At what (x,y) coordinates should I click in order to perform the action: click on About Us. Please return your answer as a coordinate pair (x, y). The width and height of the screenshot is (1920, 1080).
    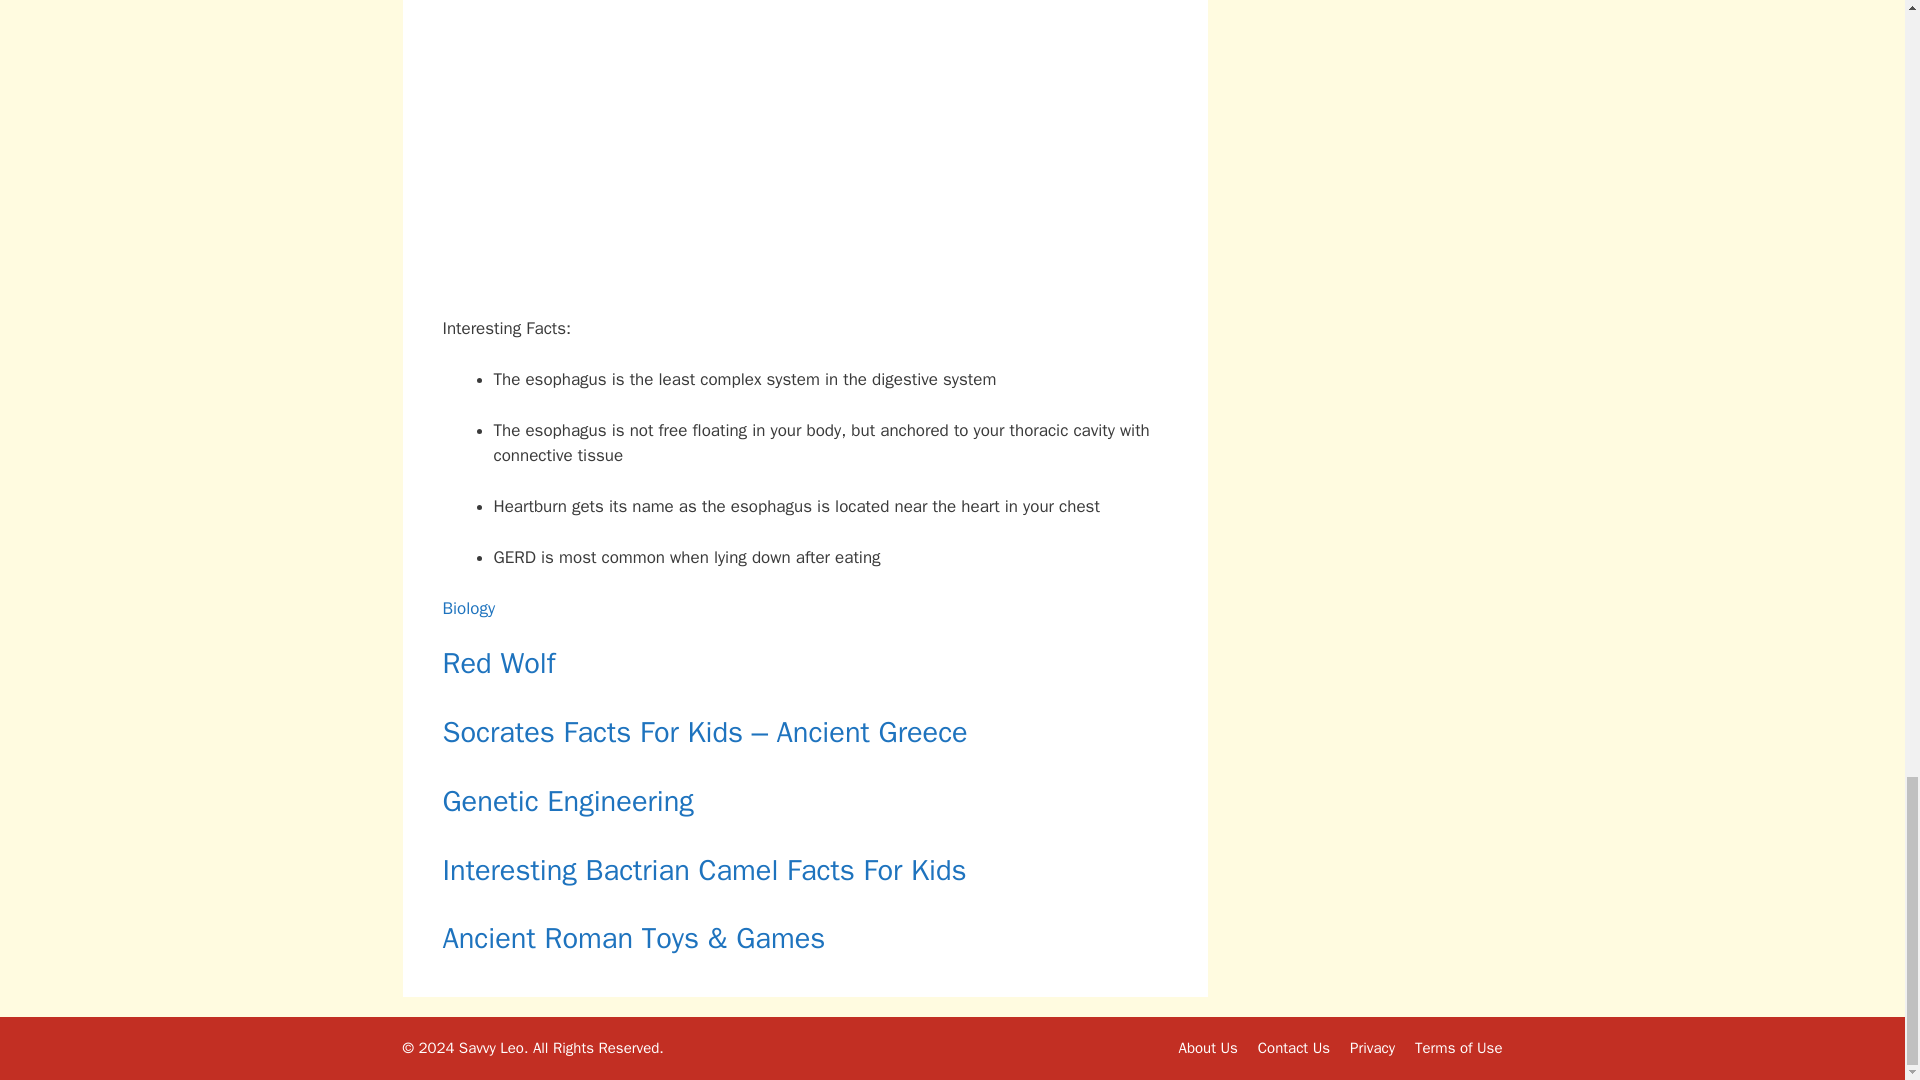
    Looking at the image, I should click on (1207, 1048).